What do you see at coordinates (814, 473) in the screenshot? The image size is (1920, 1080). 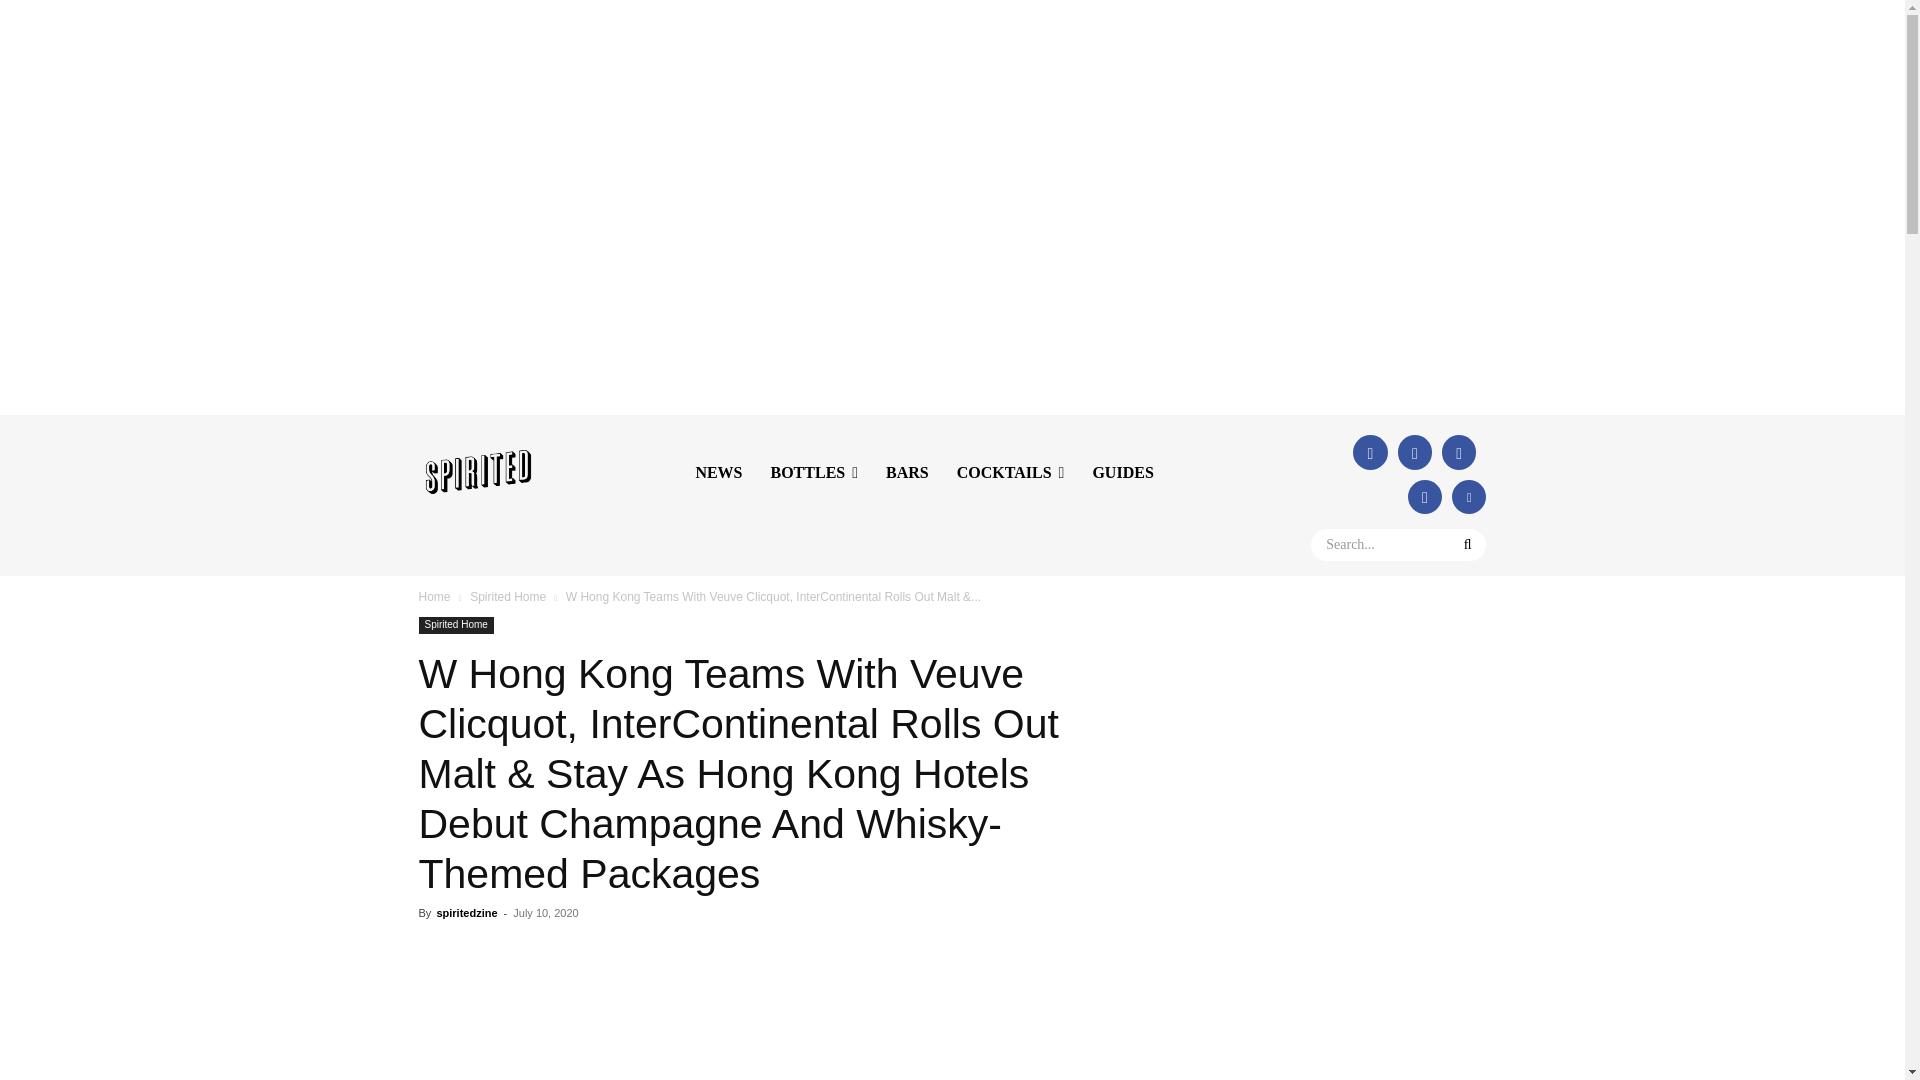 I see `BOTTLES` at bounding box center [814, 473].